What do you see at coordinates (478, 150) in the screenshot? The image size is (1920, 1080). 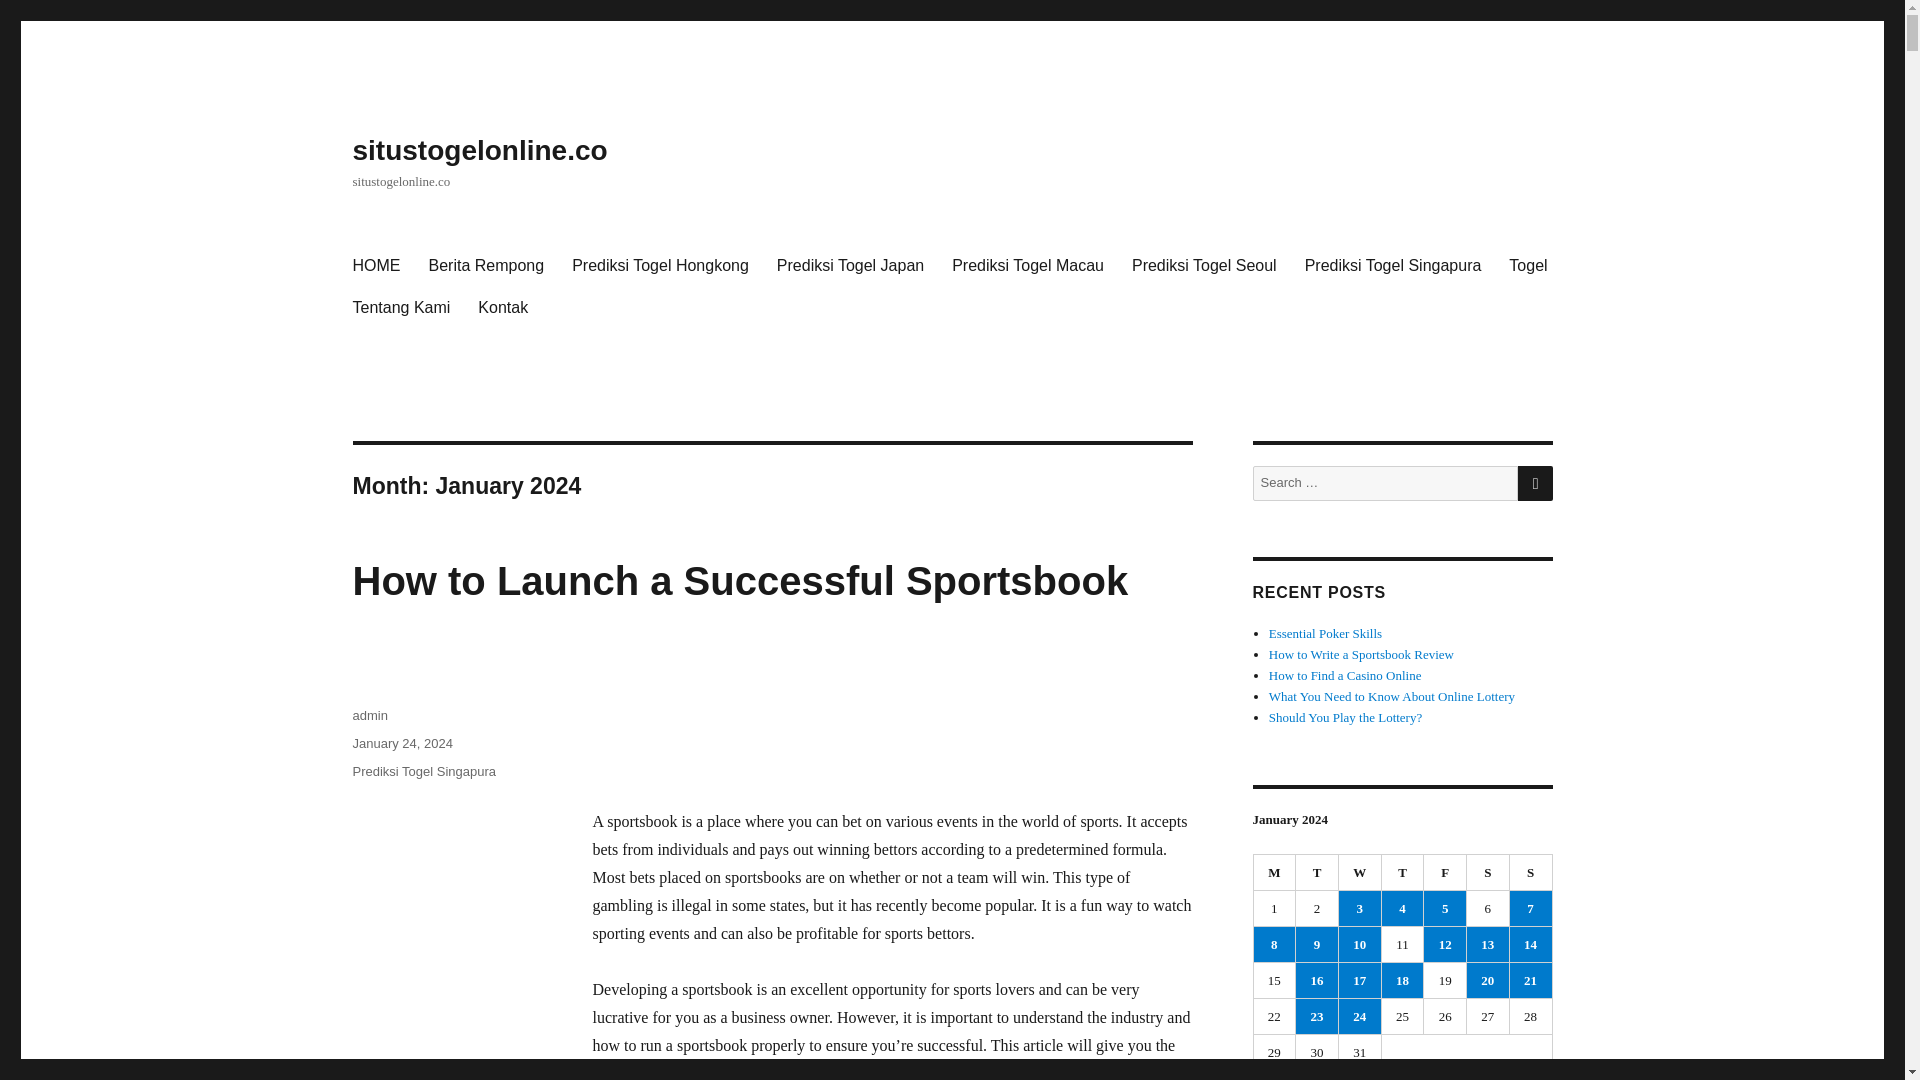 I see `situstogelonline.co` at bounding box center [478, 150].